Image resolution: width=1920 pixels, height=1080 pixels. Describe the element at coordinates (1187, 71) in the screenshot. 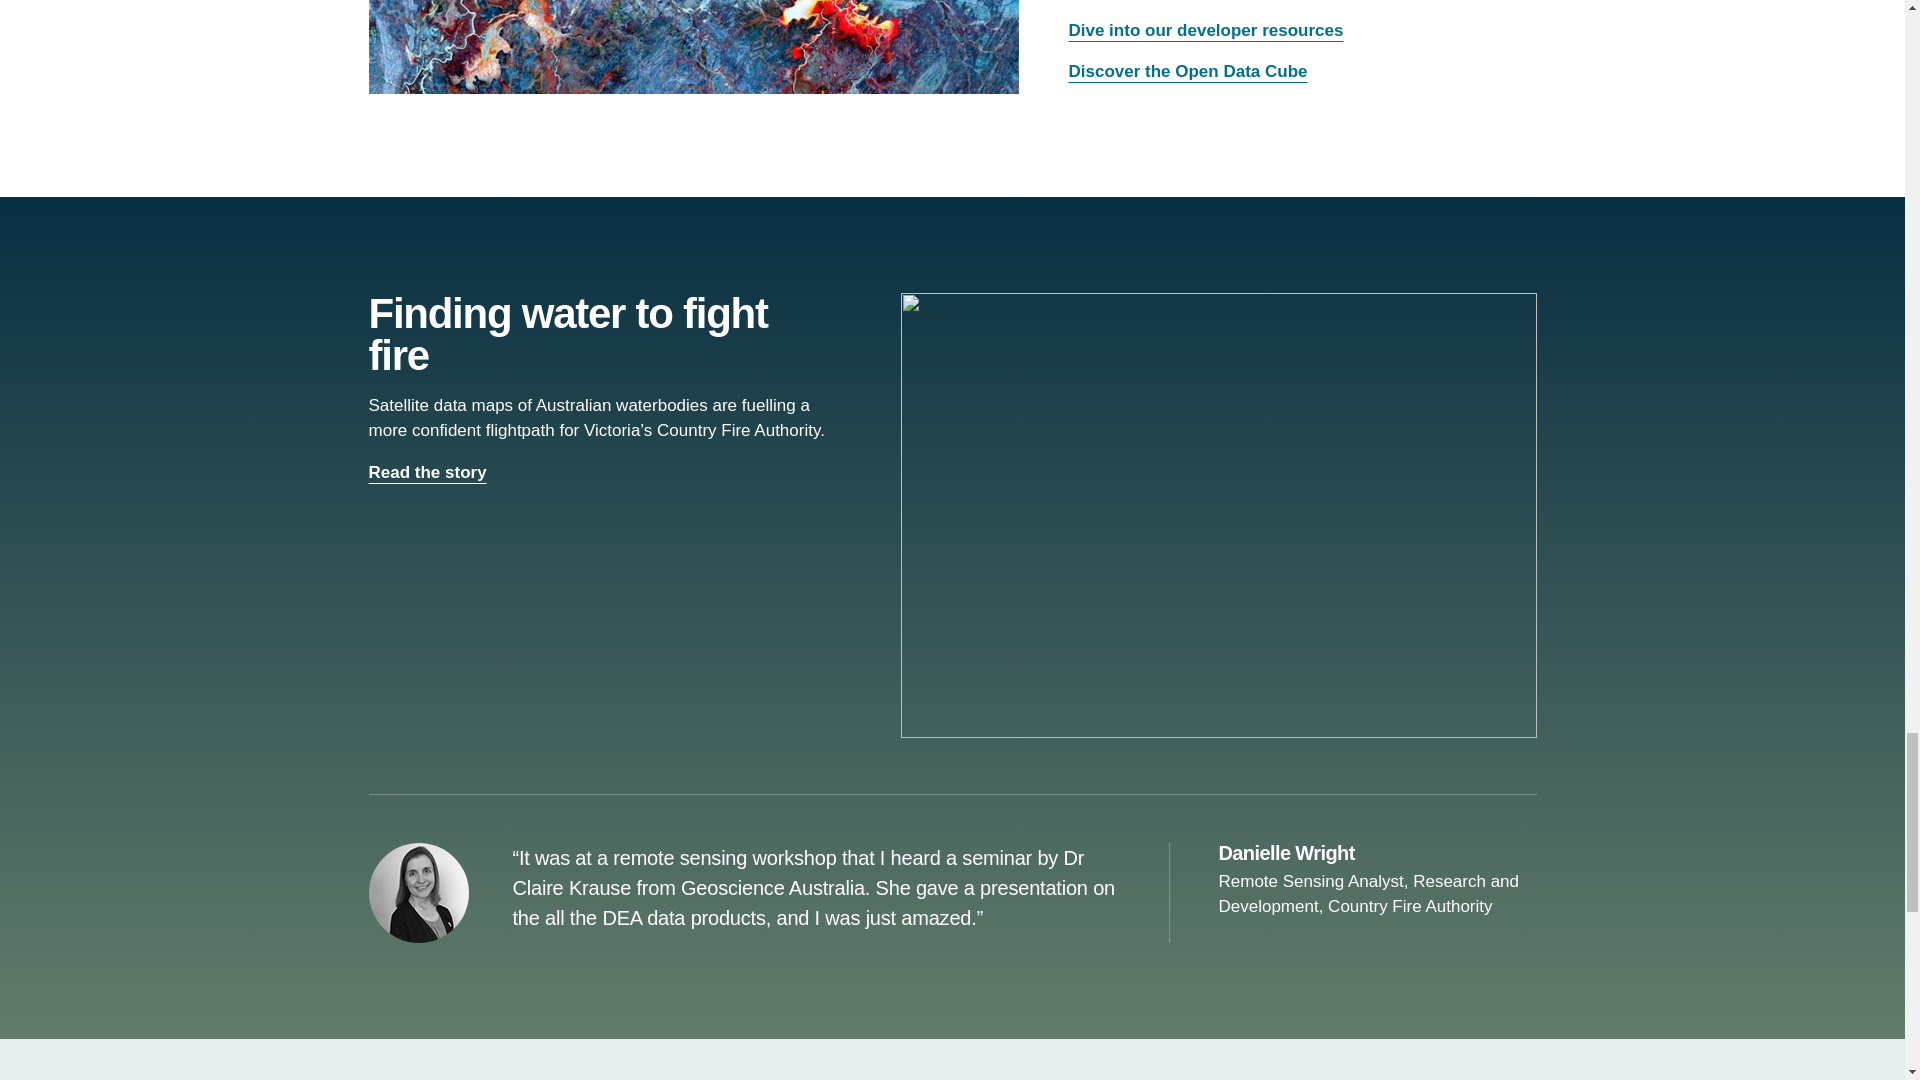

I see `Discover the Open Data Cube` at that location.